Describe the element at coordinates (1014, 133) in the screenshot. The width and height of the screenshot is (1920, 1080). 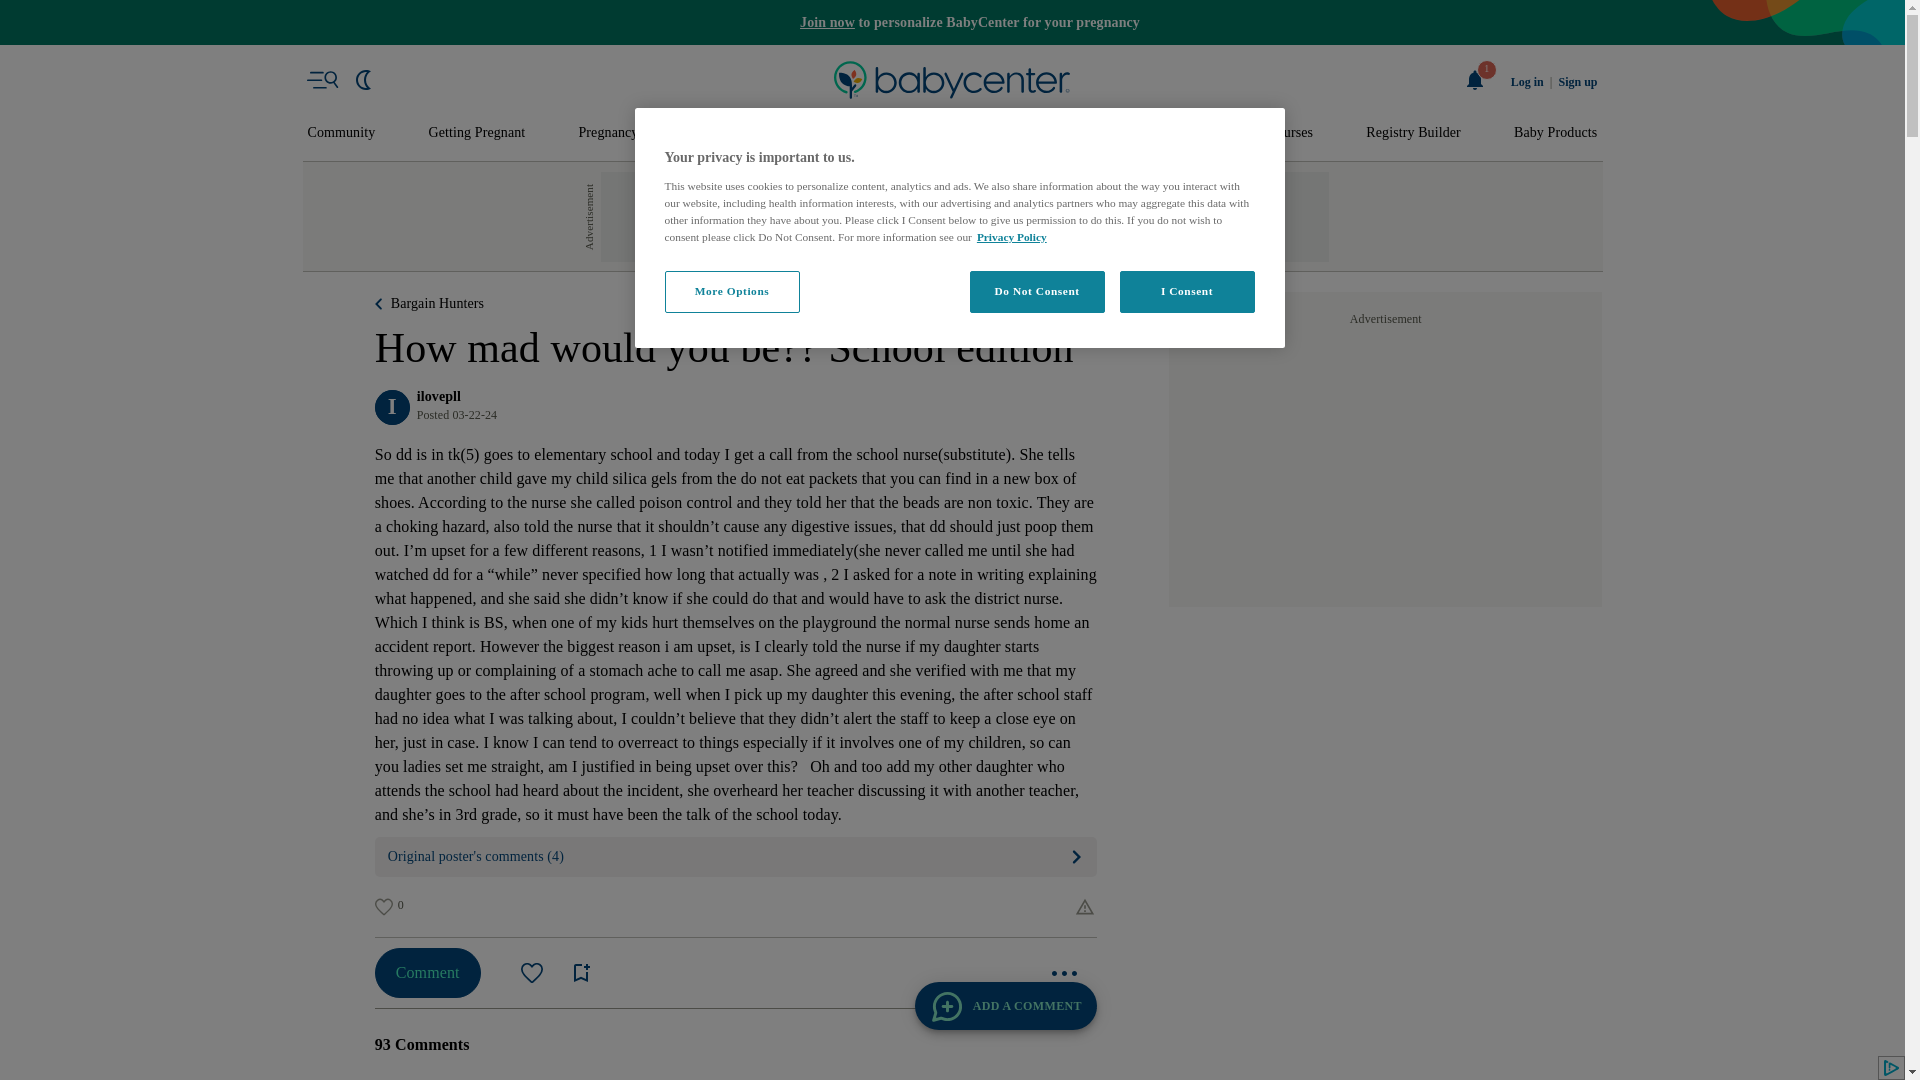
I see `Child` at that location.